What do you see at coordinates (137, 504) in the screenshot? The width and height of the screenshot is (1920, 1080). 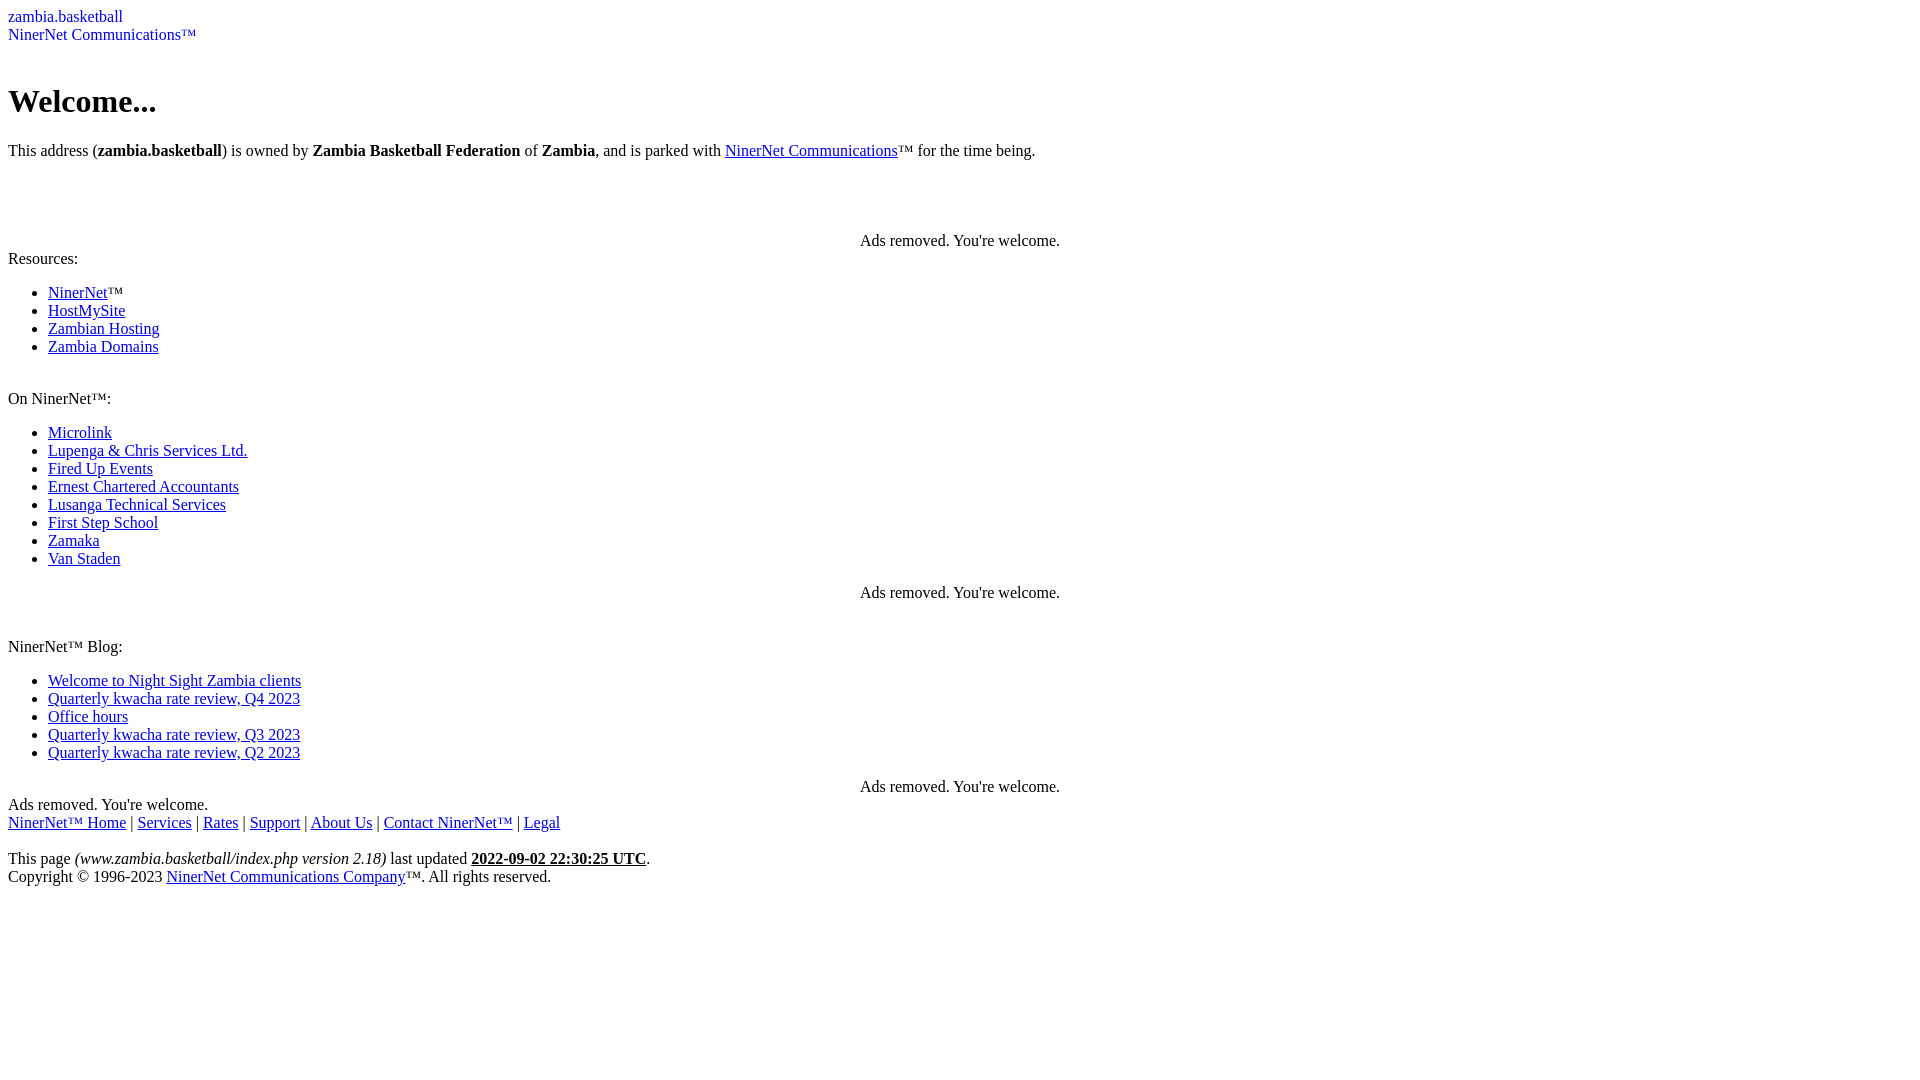 I see `Lusanga Technical Services` at bounding box center [137, 504].